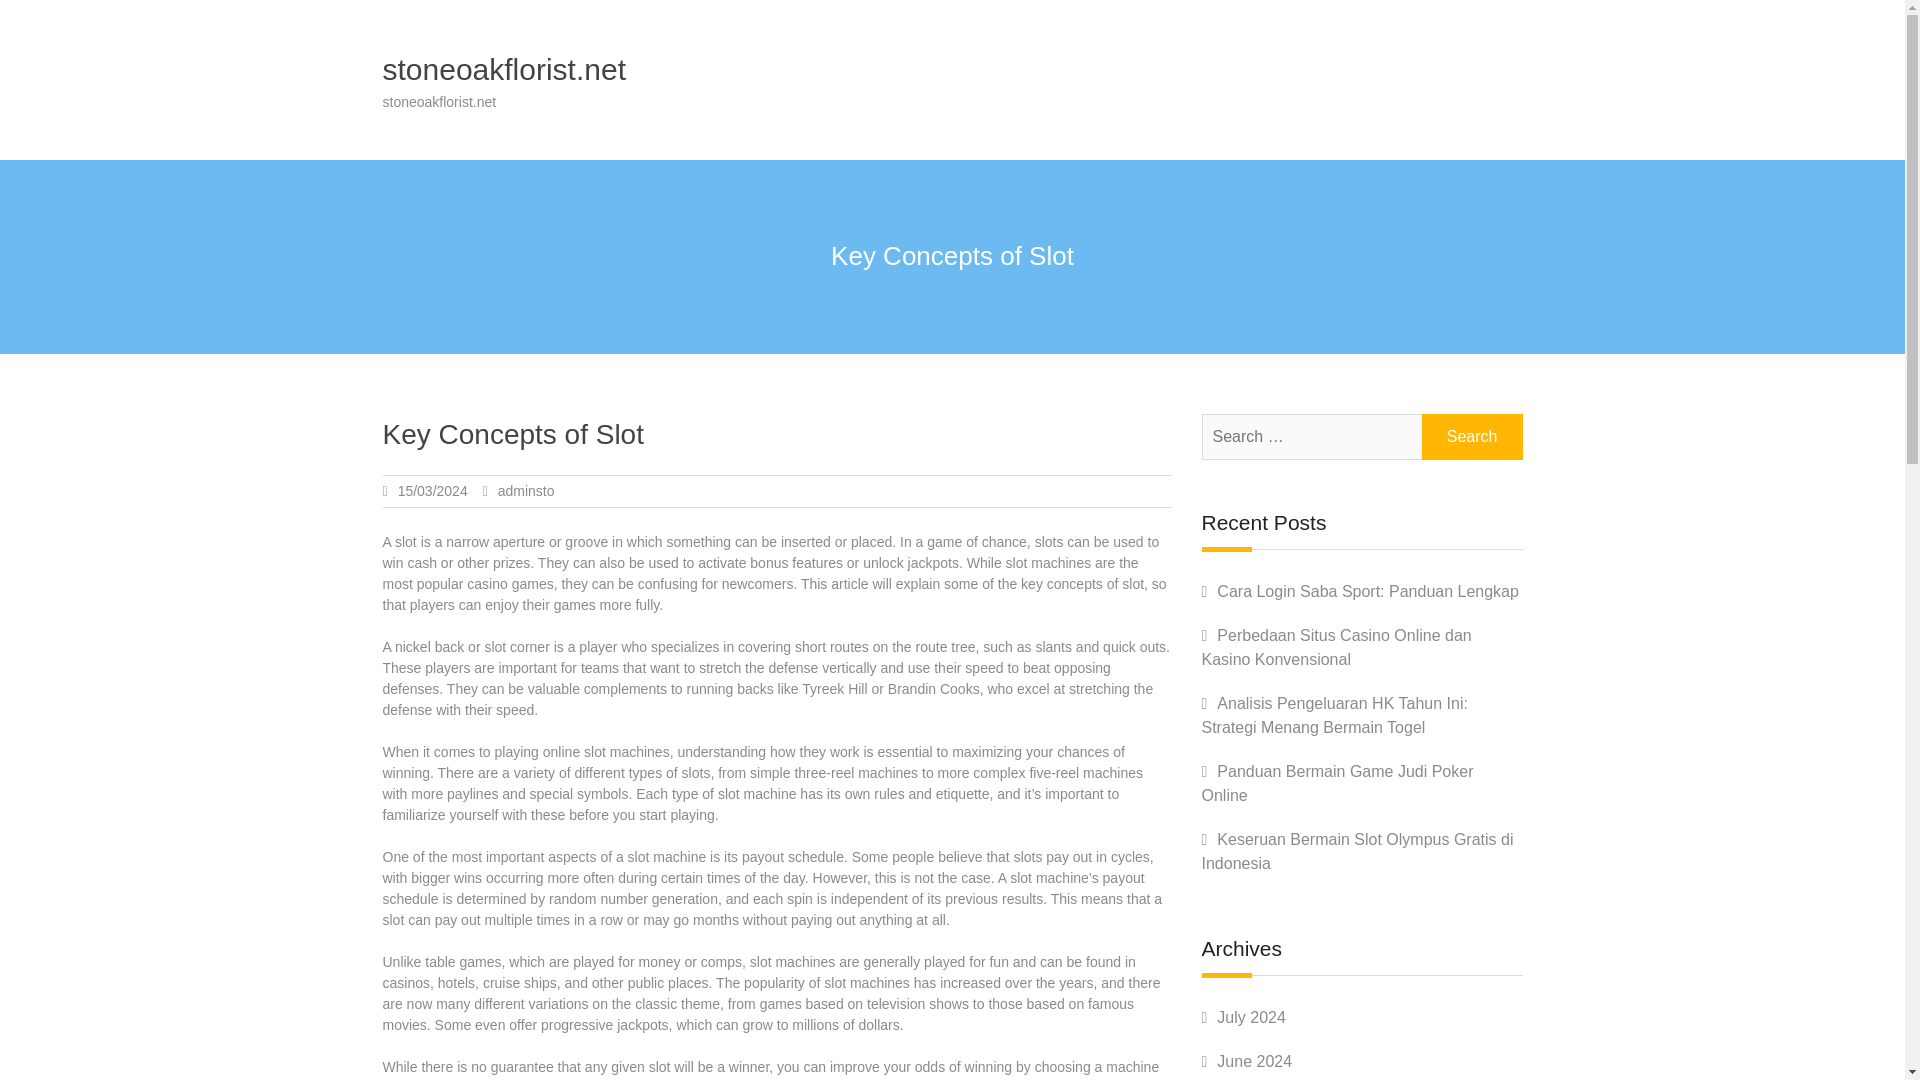 This screenshot has width=1920, height=1080. What do you see at coordinates (1252, 1017) in the screenshot?
I see `July 2024` at bounding box center [1252, 1017].